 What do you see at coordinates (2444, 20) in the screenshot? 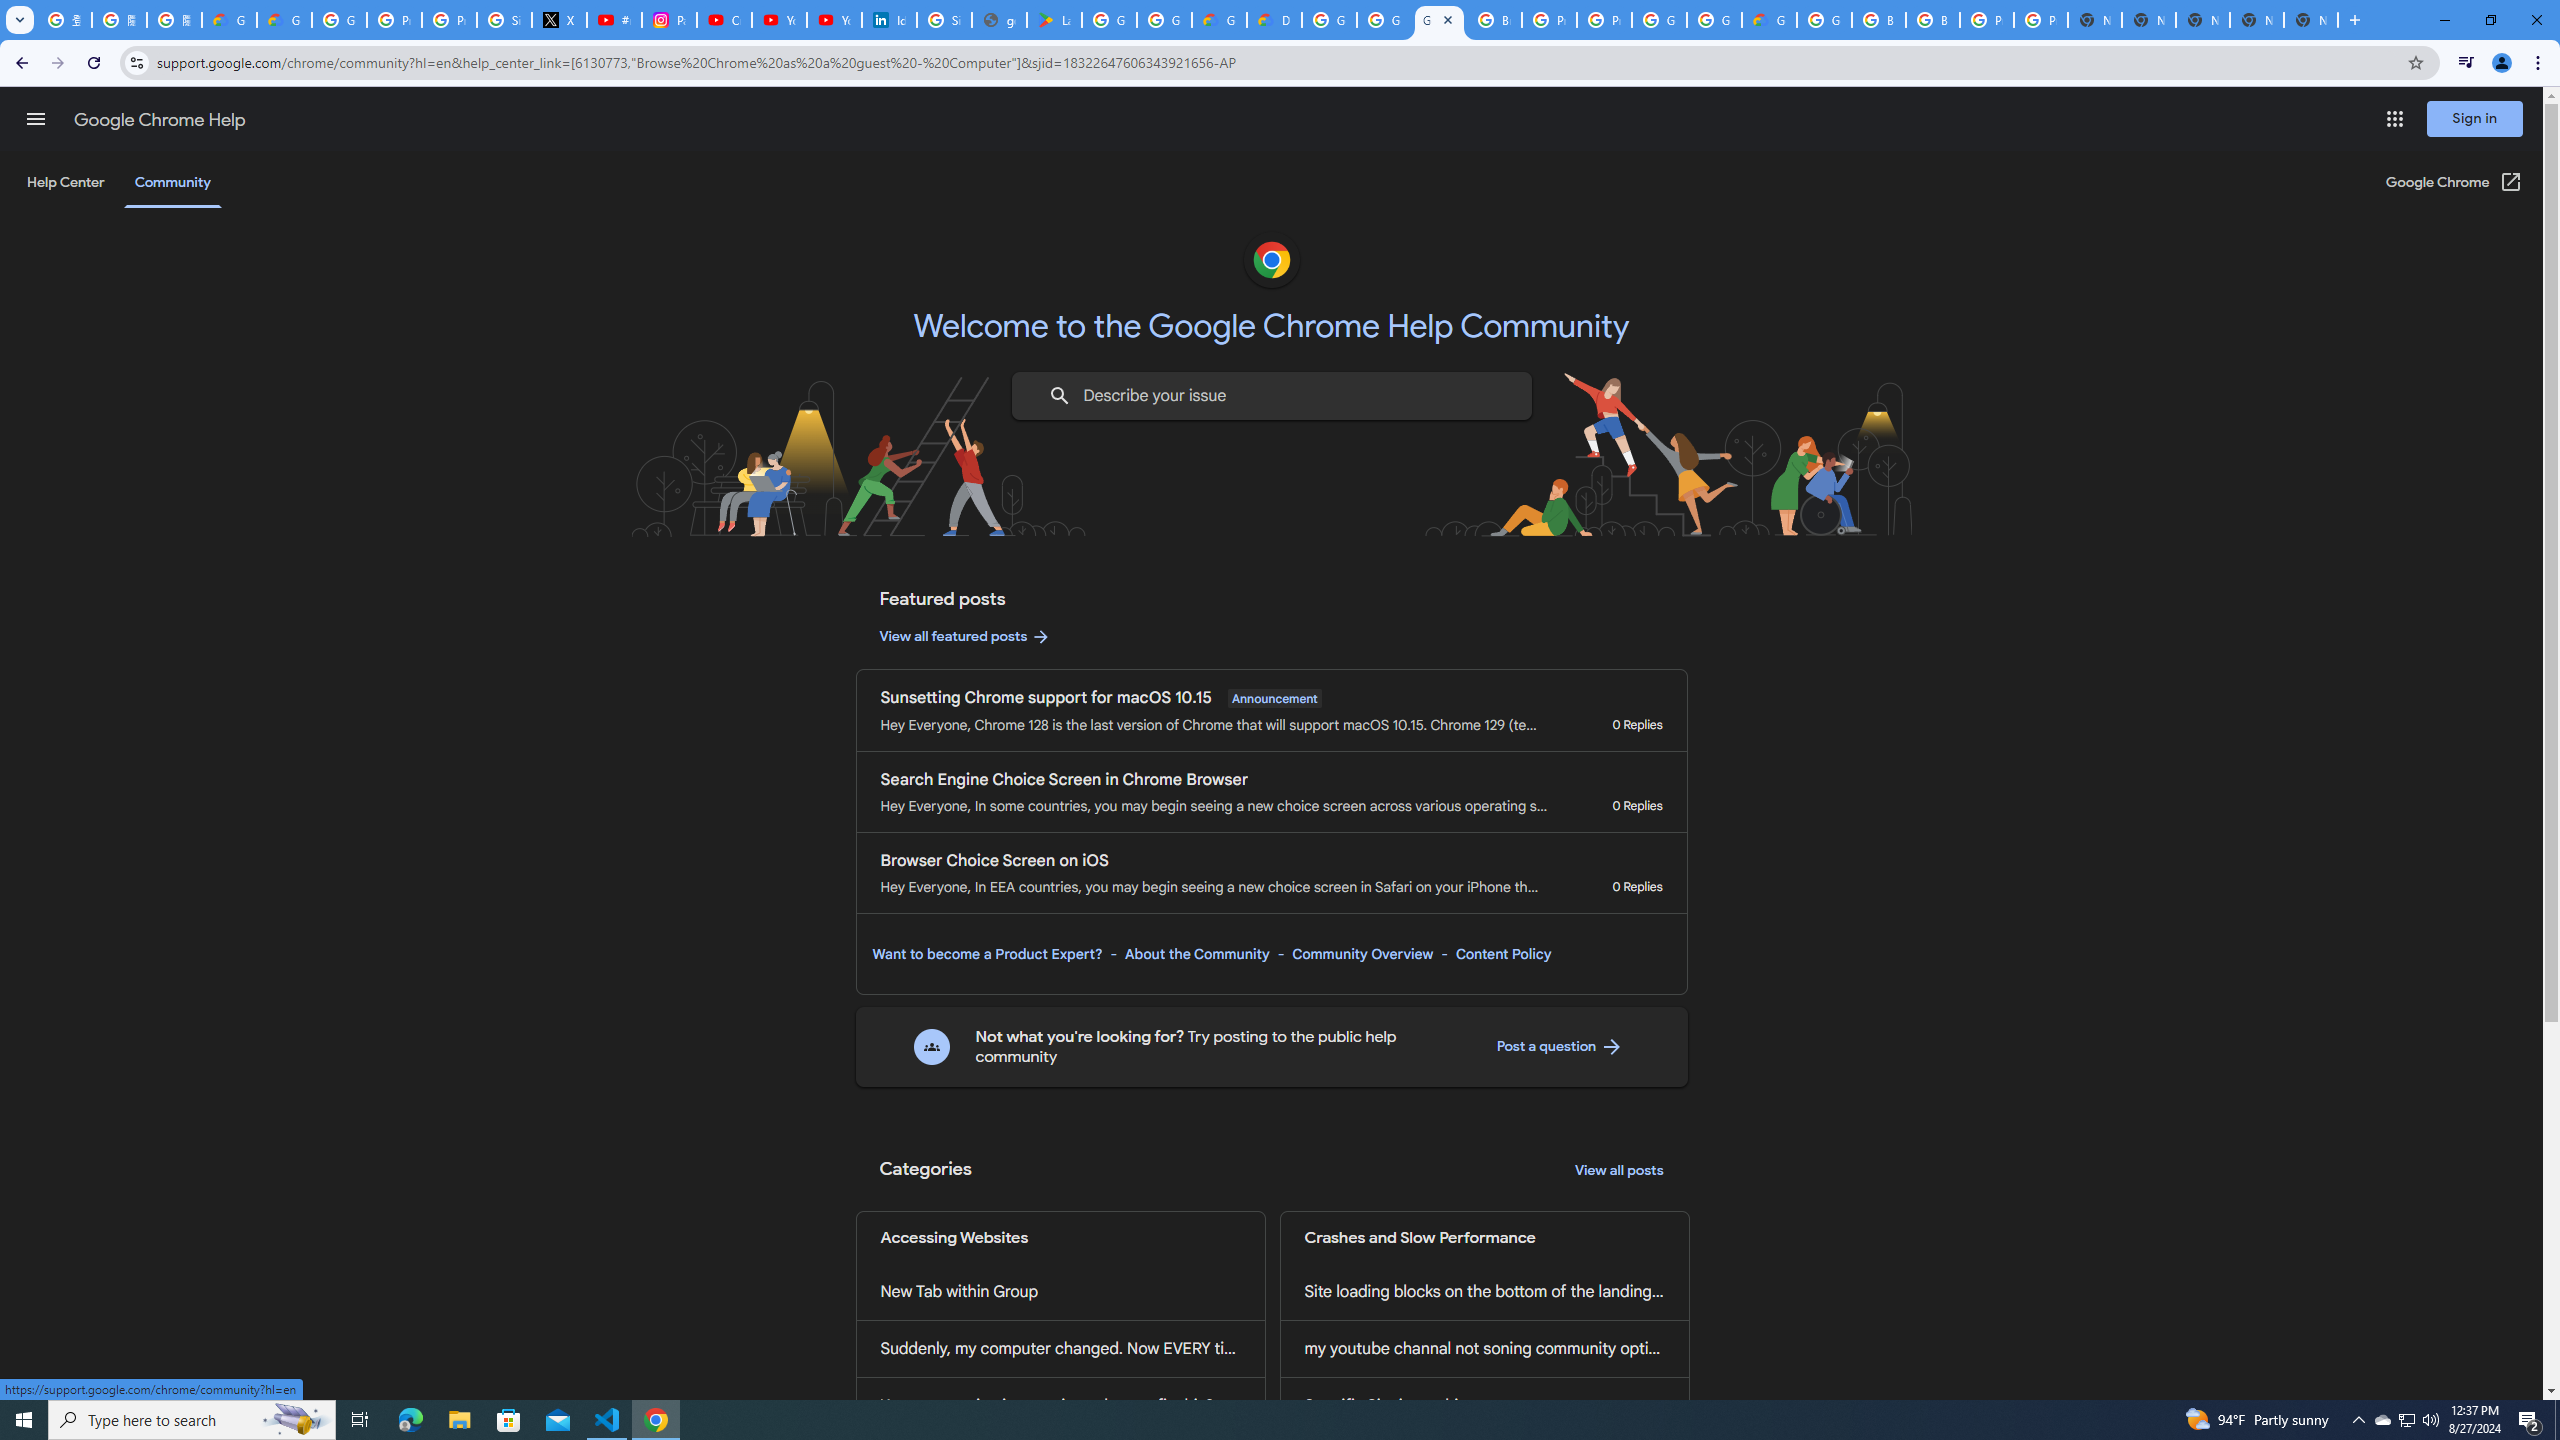
I see `Minimize` at bounding box center [2444, 20].